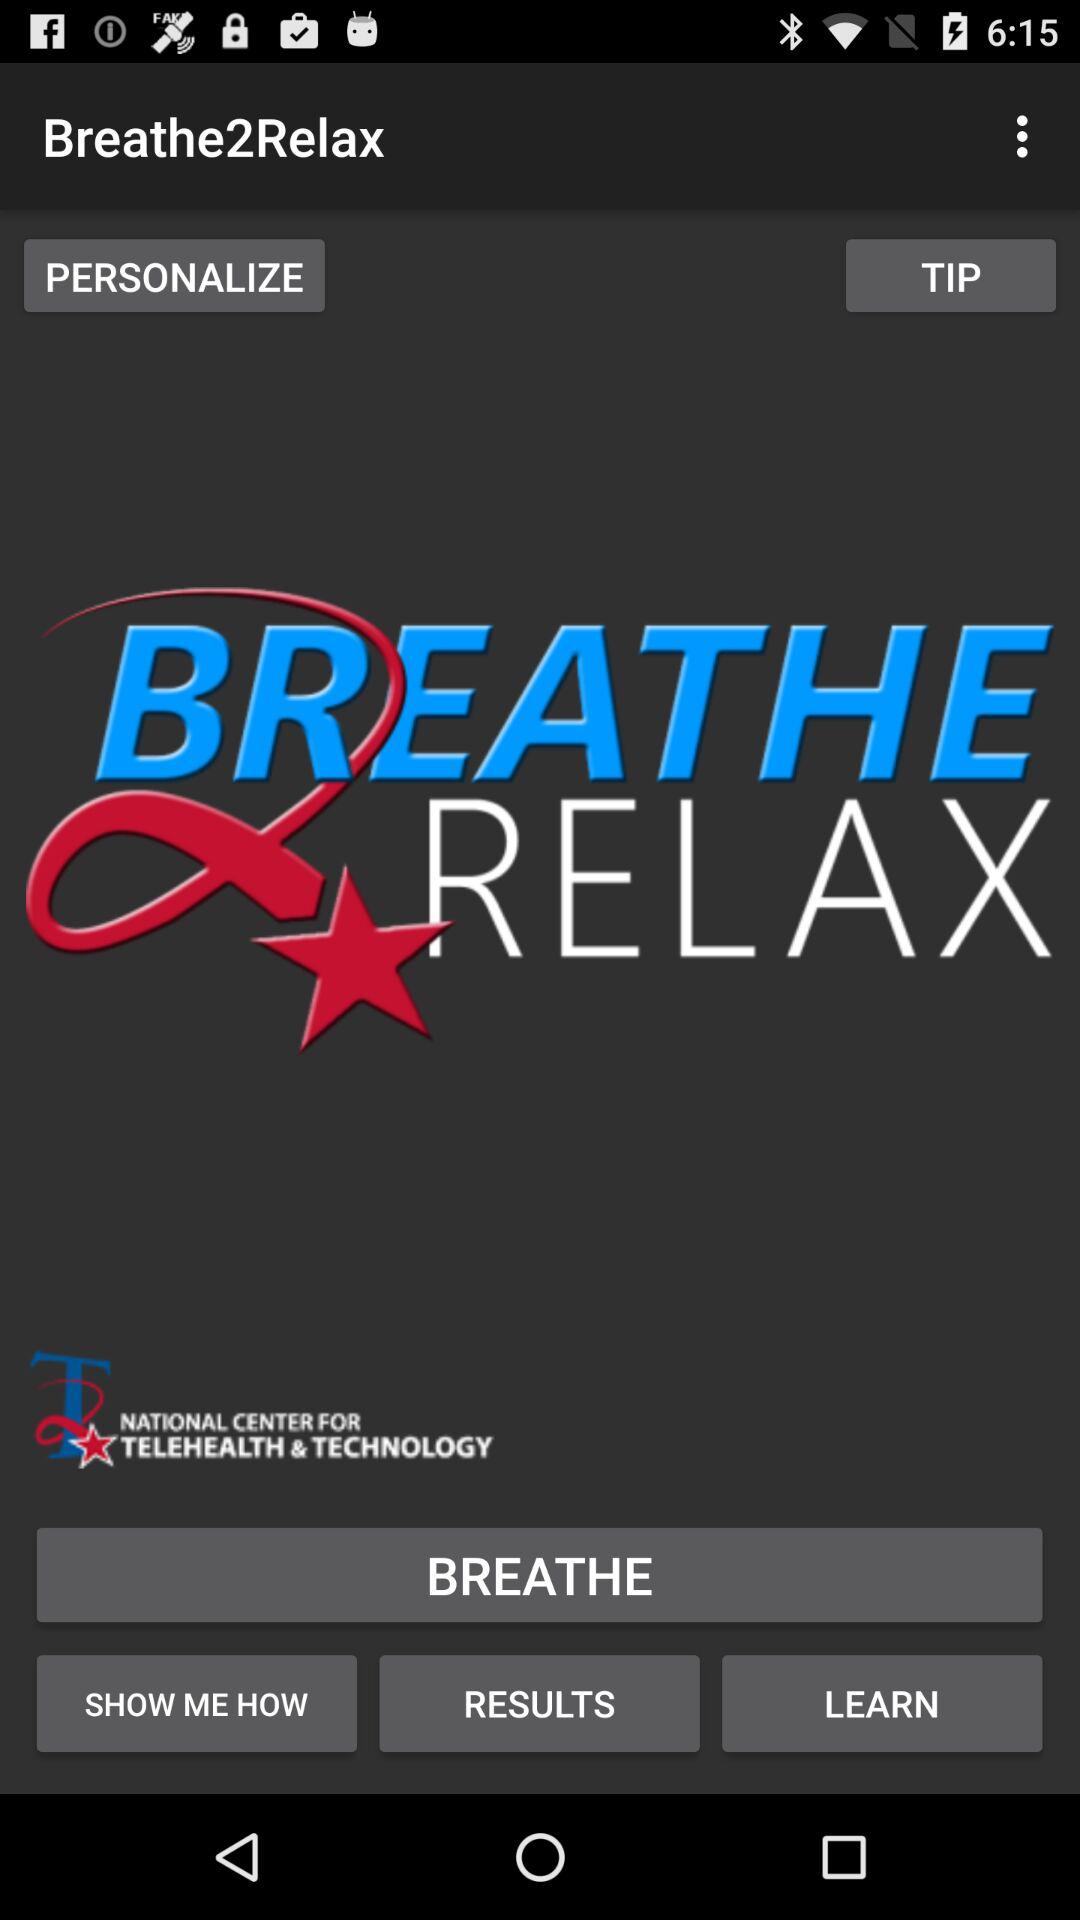  I want to click on launch item at the bottom right corner, so click(882, 1703).